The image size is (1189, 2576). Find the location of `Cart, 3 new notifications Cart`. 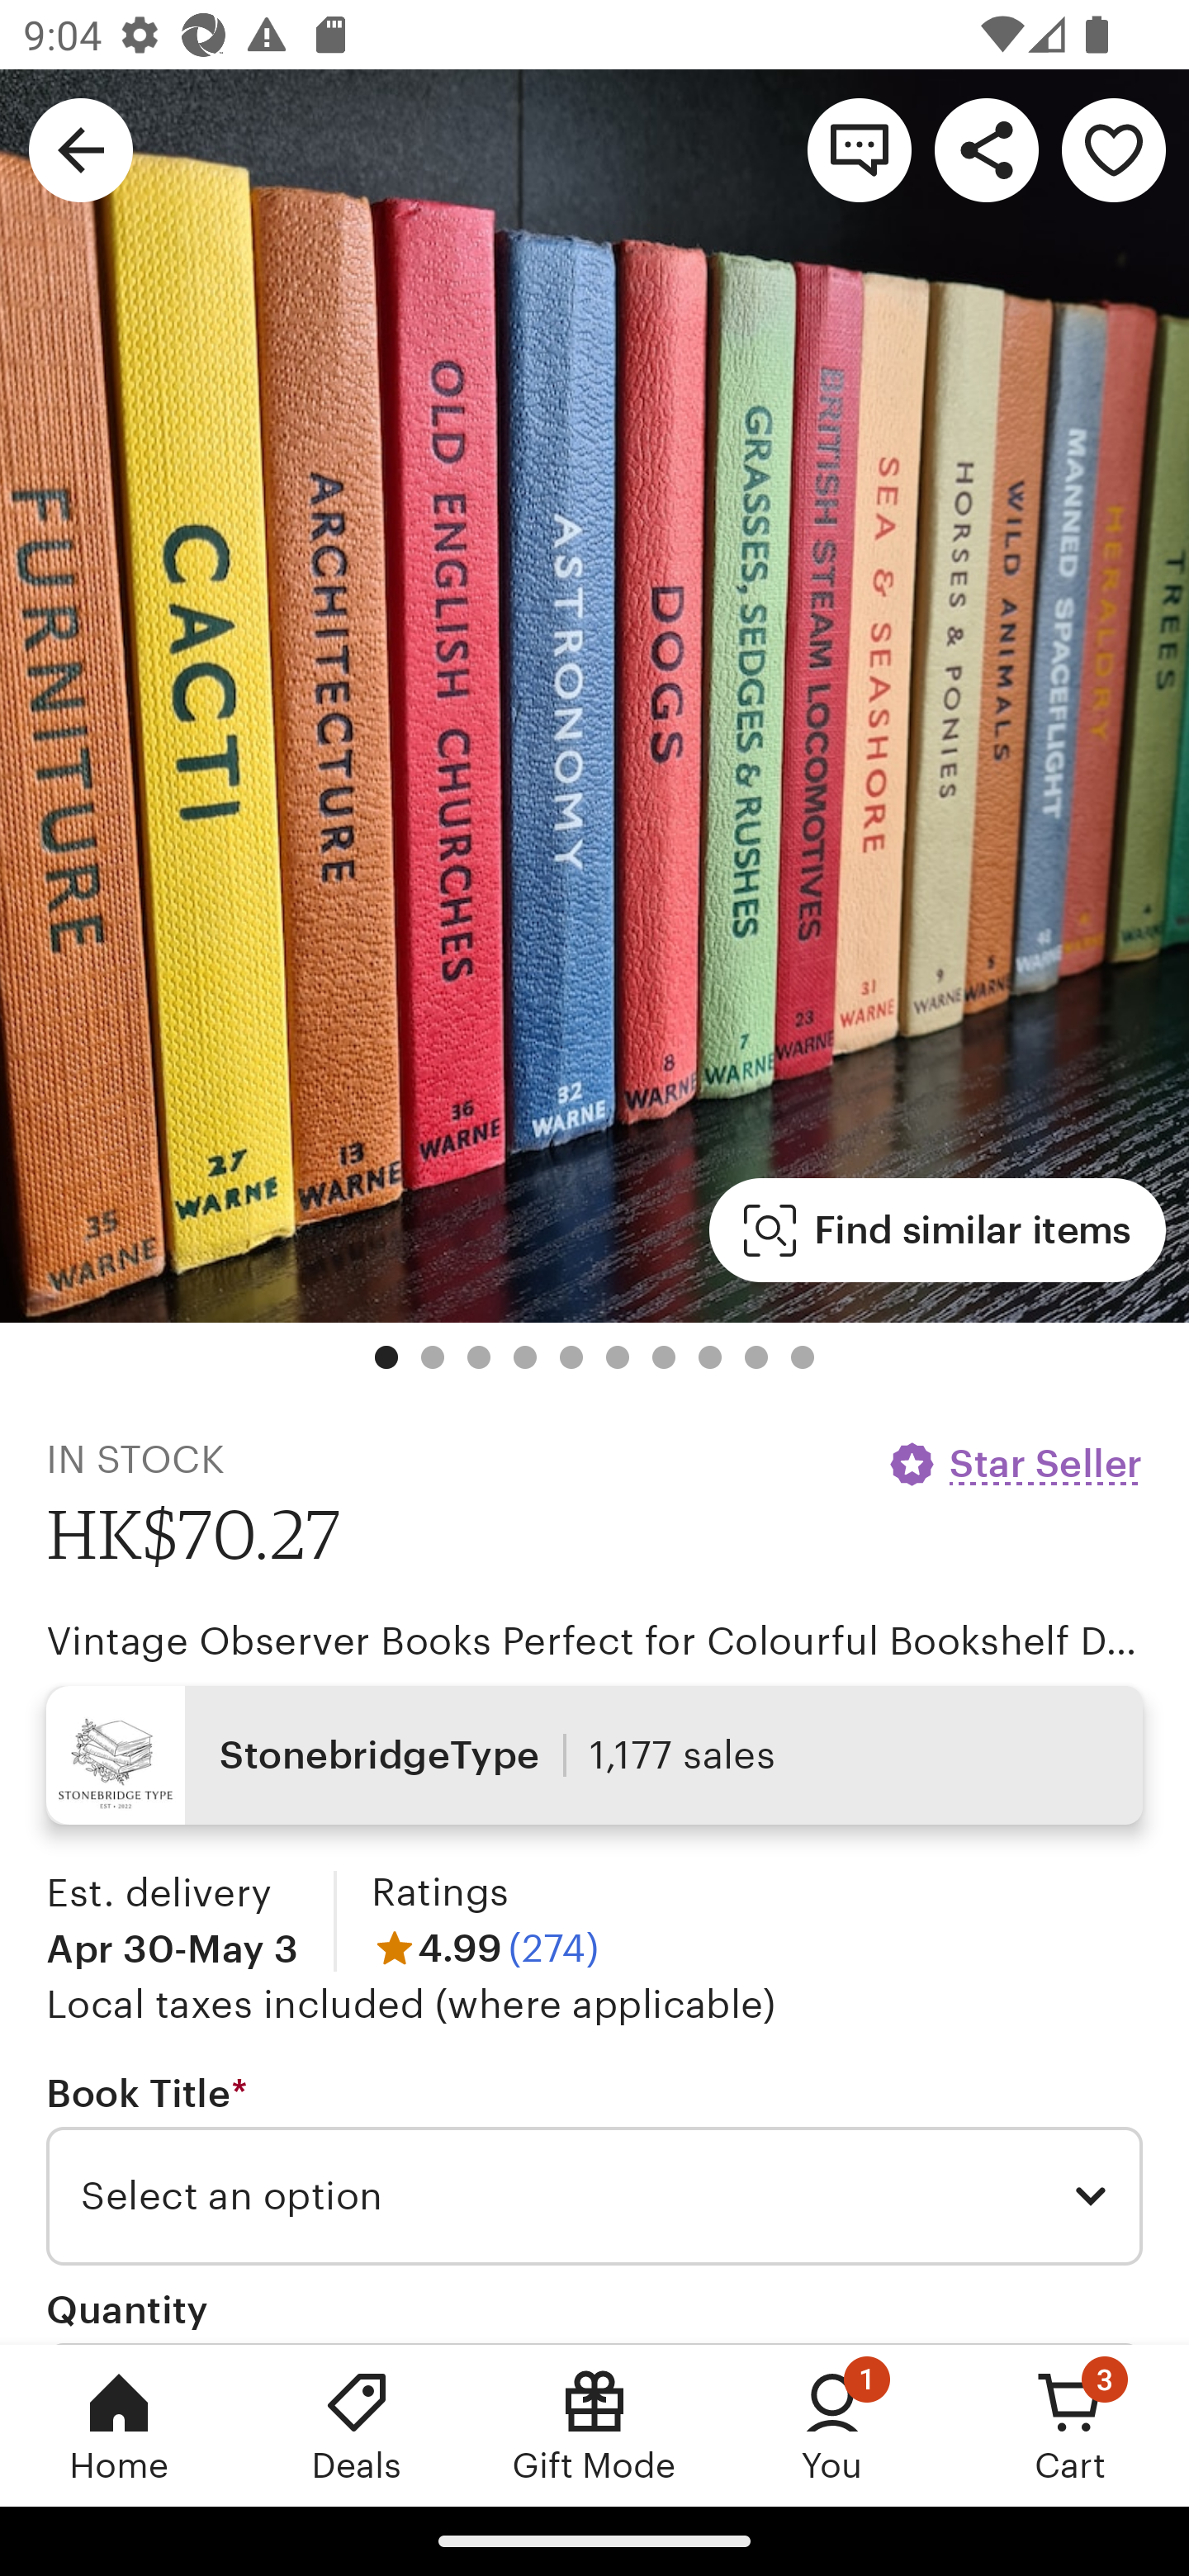

Cart, 3 new notifications Cart is located at coordinates (1070, 2425).